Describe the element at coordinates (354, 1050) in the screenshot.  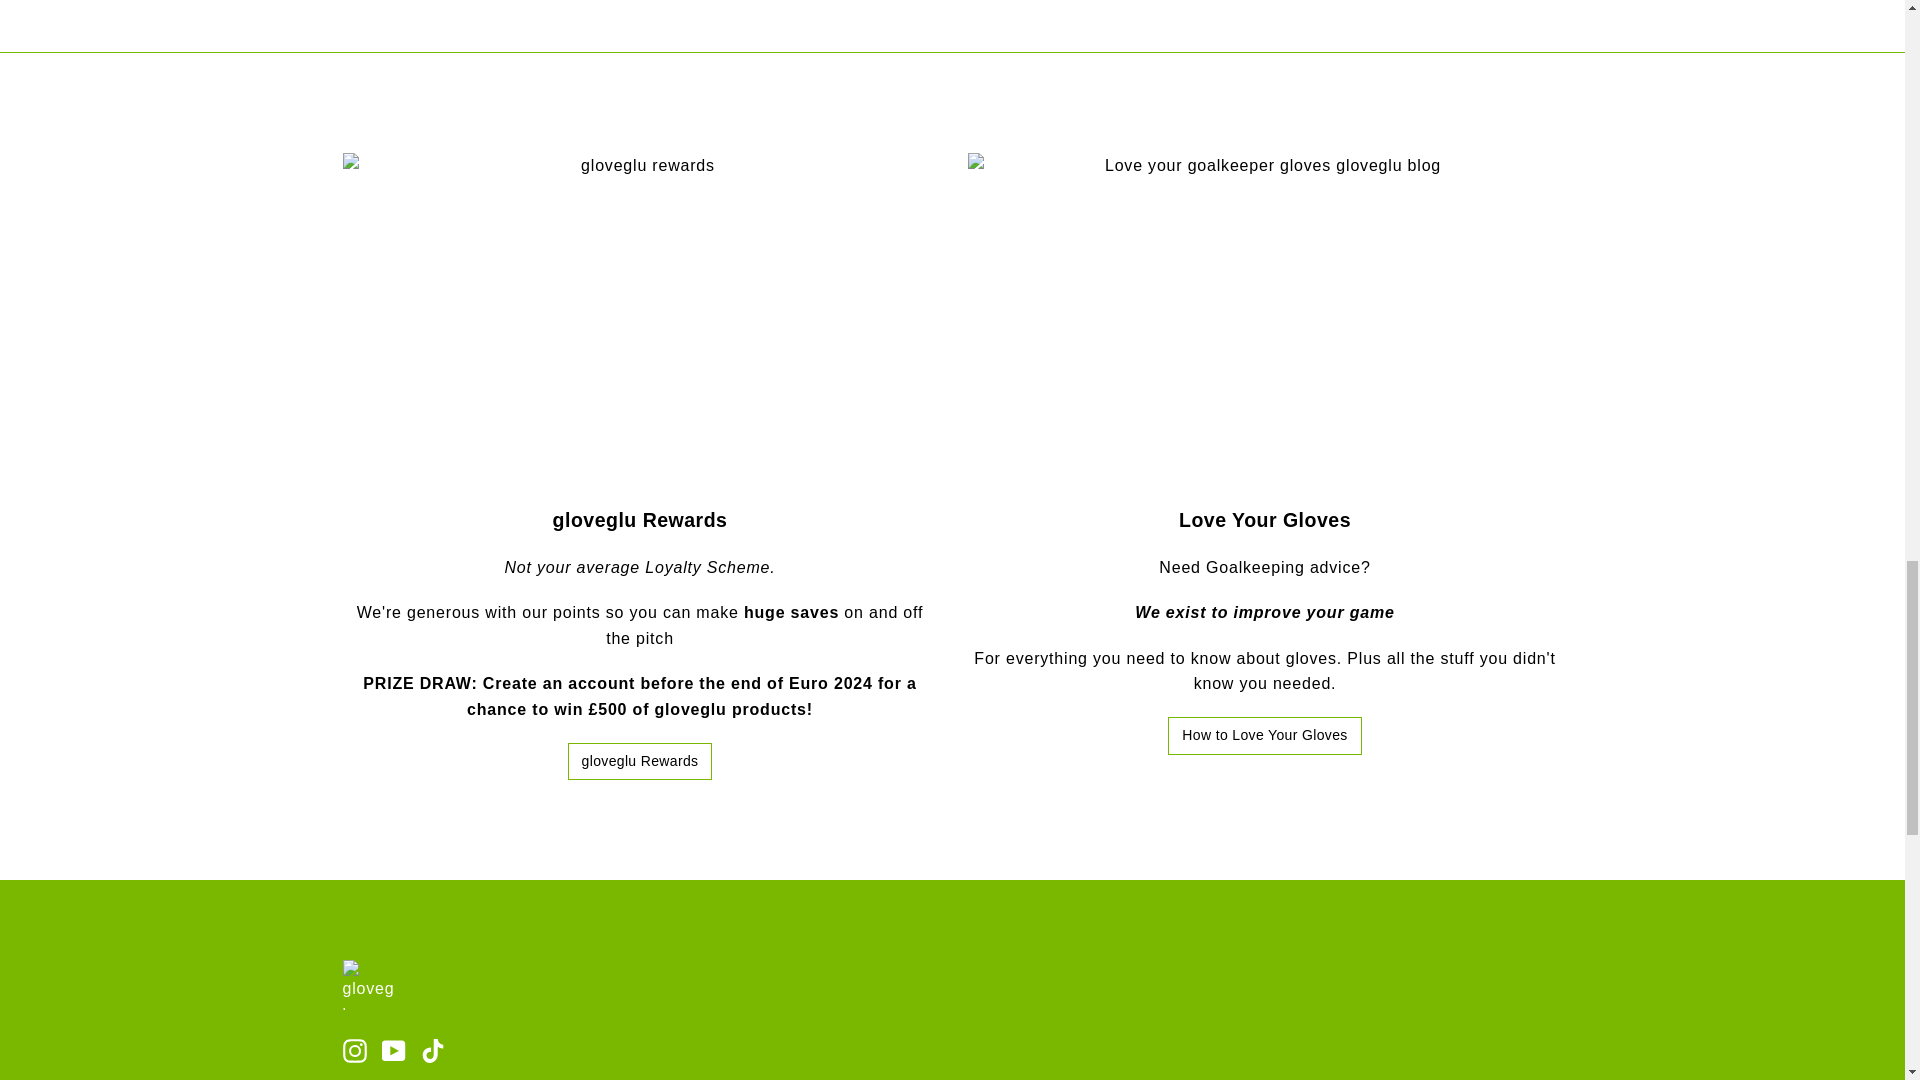
I see `instagram` at that location.